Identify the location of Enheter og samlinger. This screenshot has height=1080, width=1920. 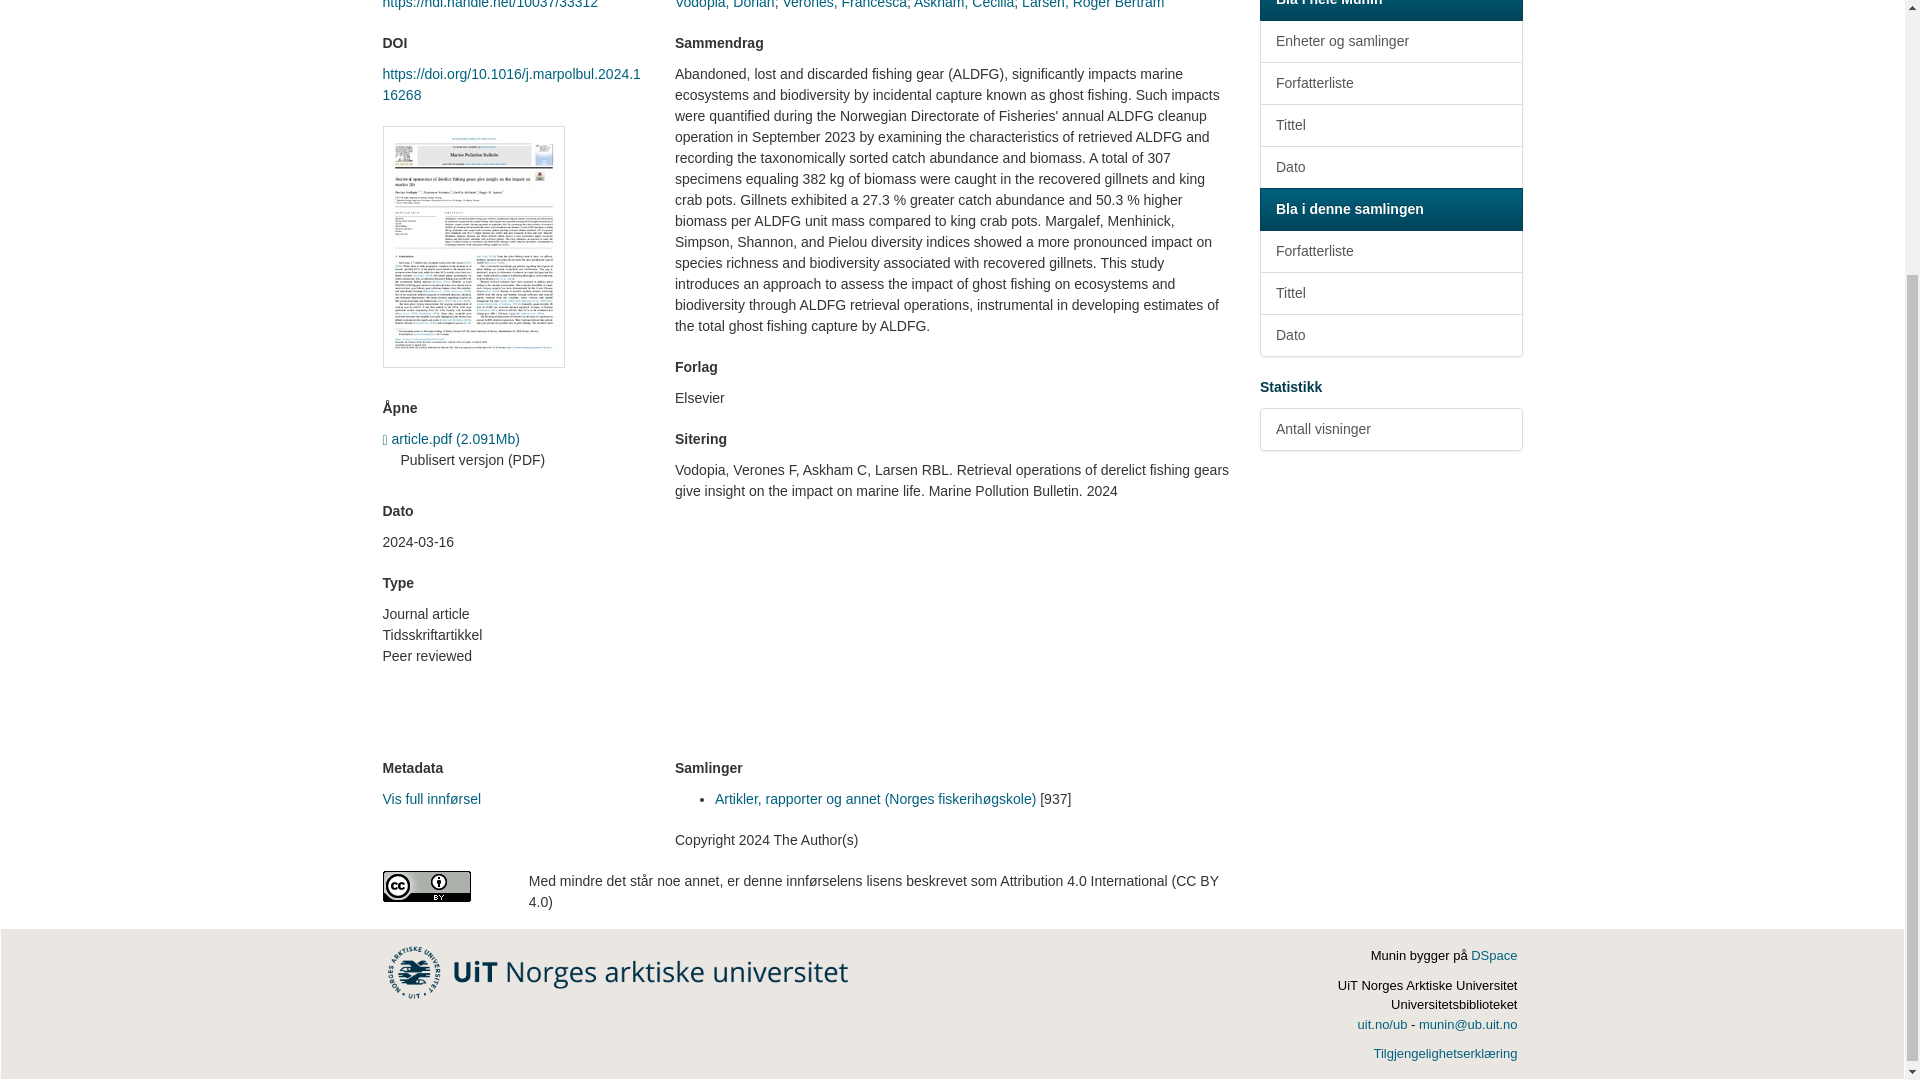
(1390, 41).